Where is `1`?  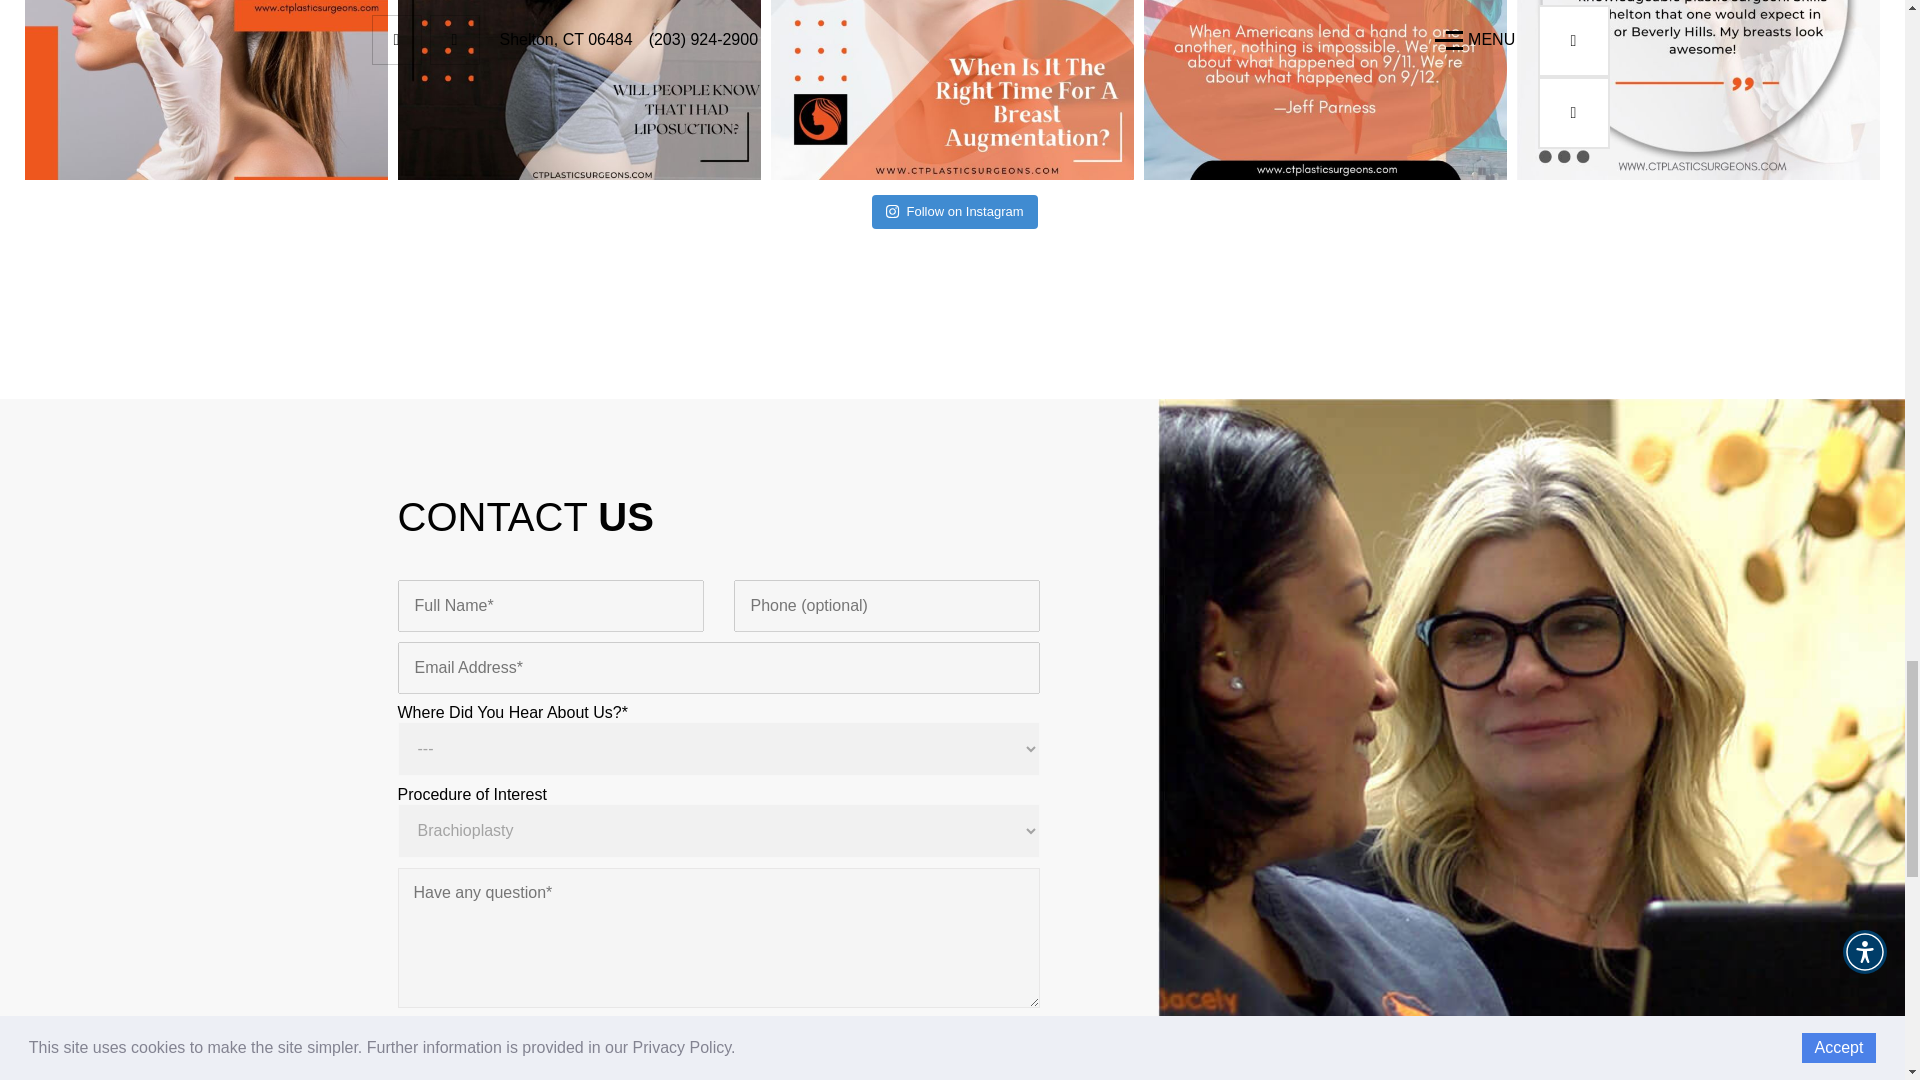
1 is located at coordinates (420, 1052).